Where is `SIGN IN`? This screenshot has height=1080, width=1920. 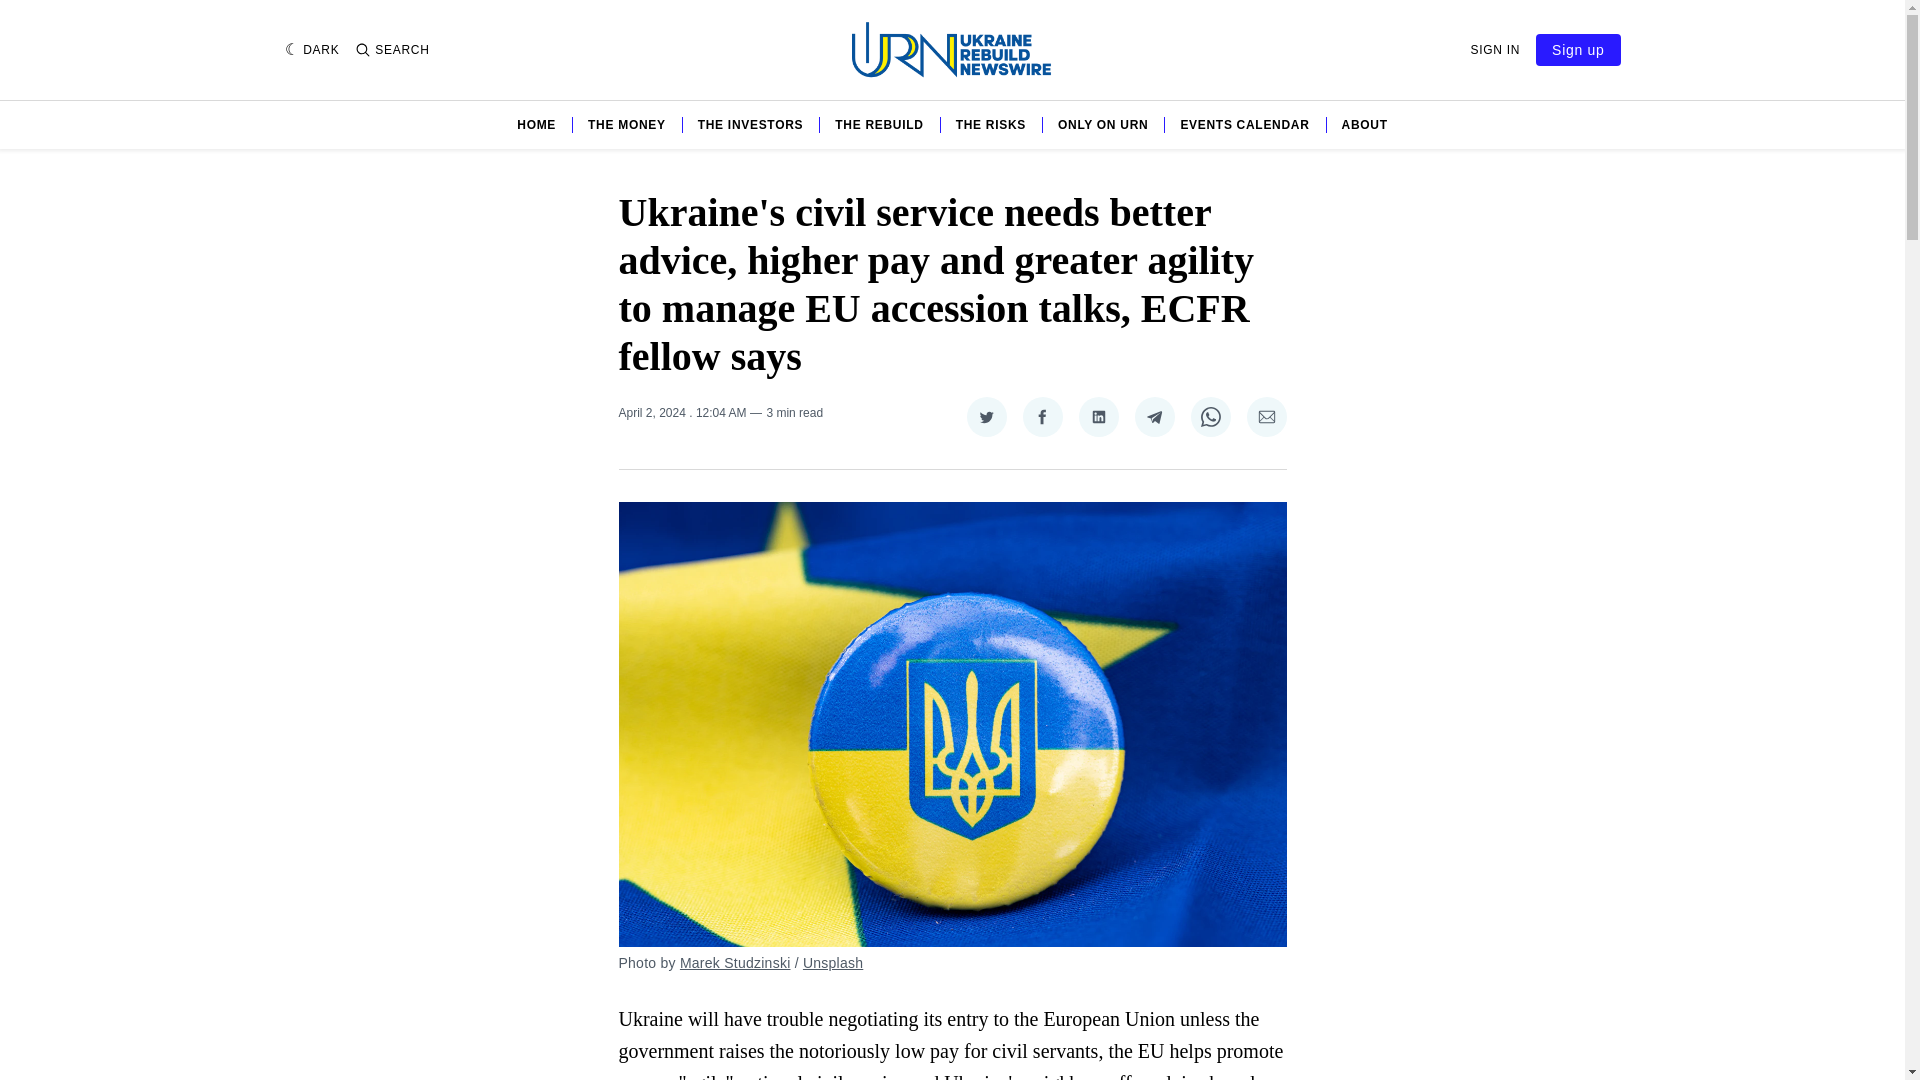
SIGN IN is located at coordinates (1495, 50).